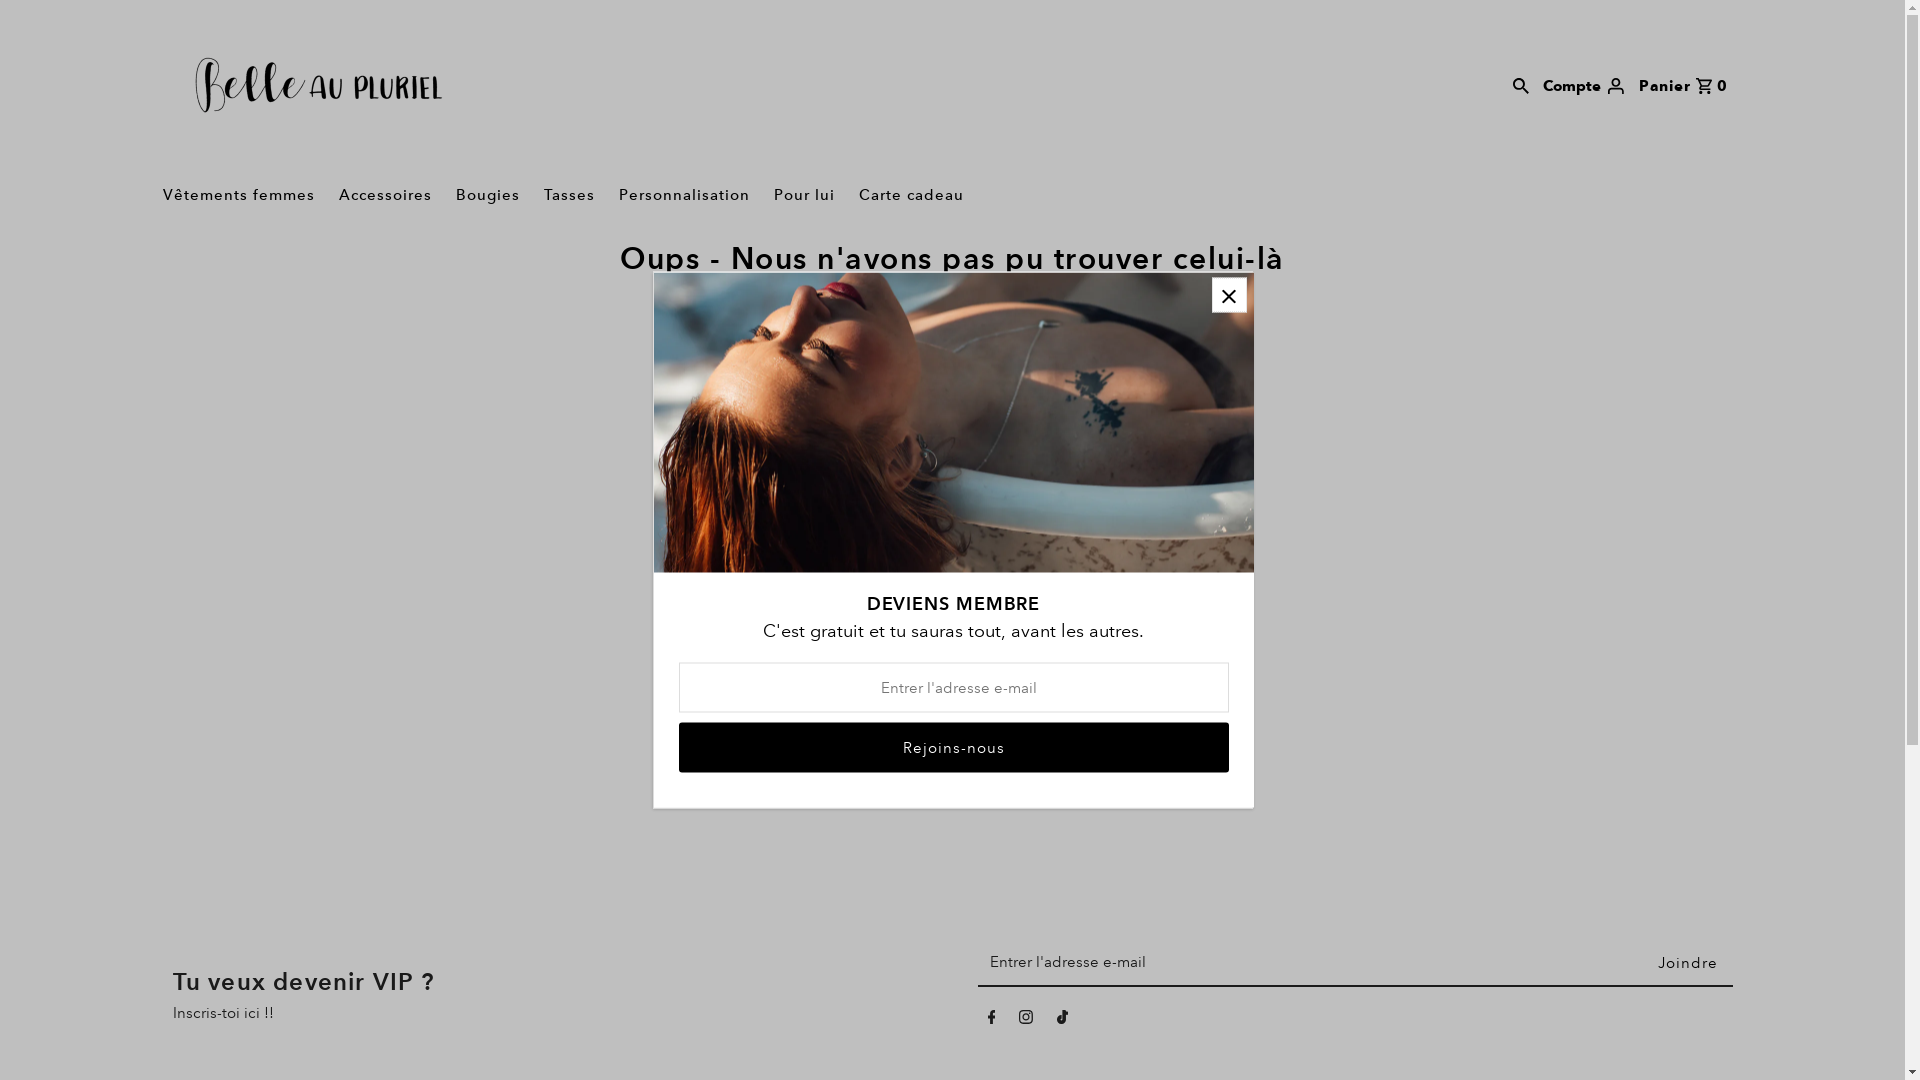 This screenshot has height=1080, width=1920. I want to click on Accessoires, so click(384, 195).